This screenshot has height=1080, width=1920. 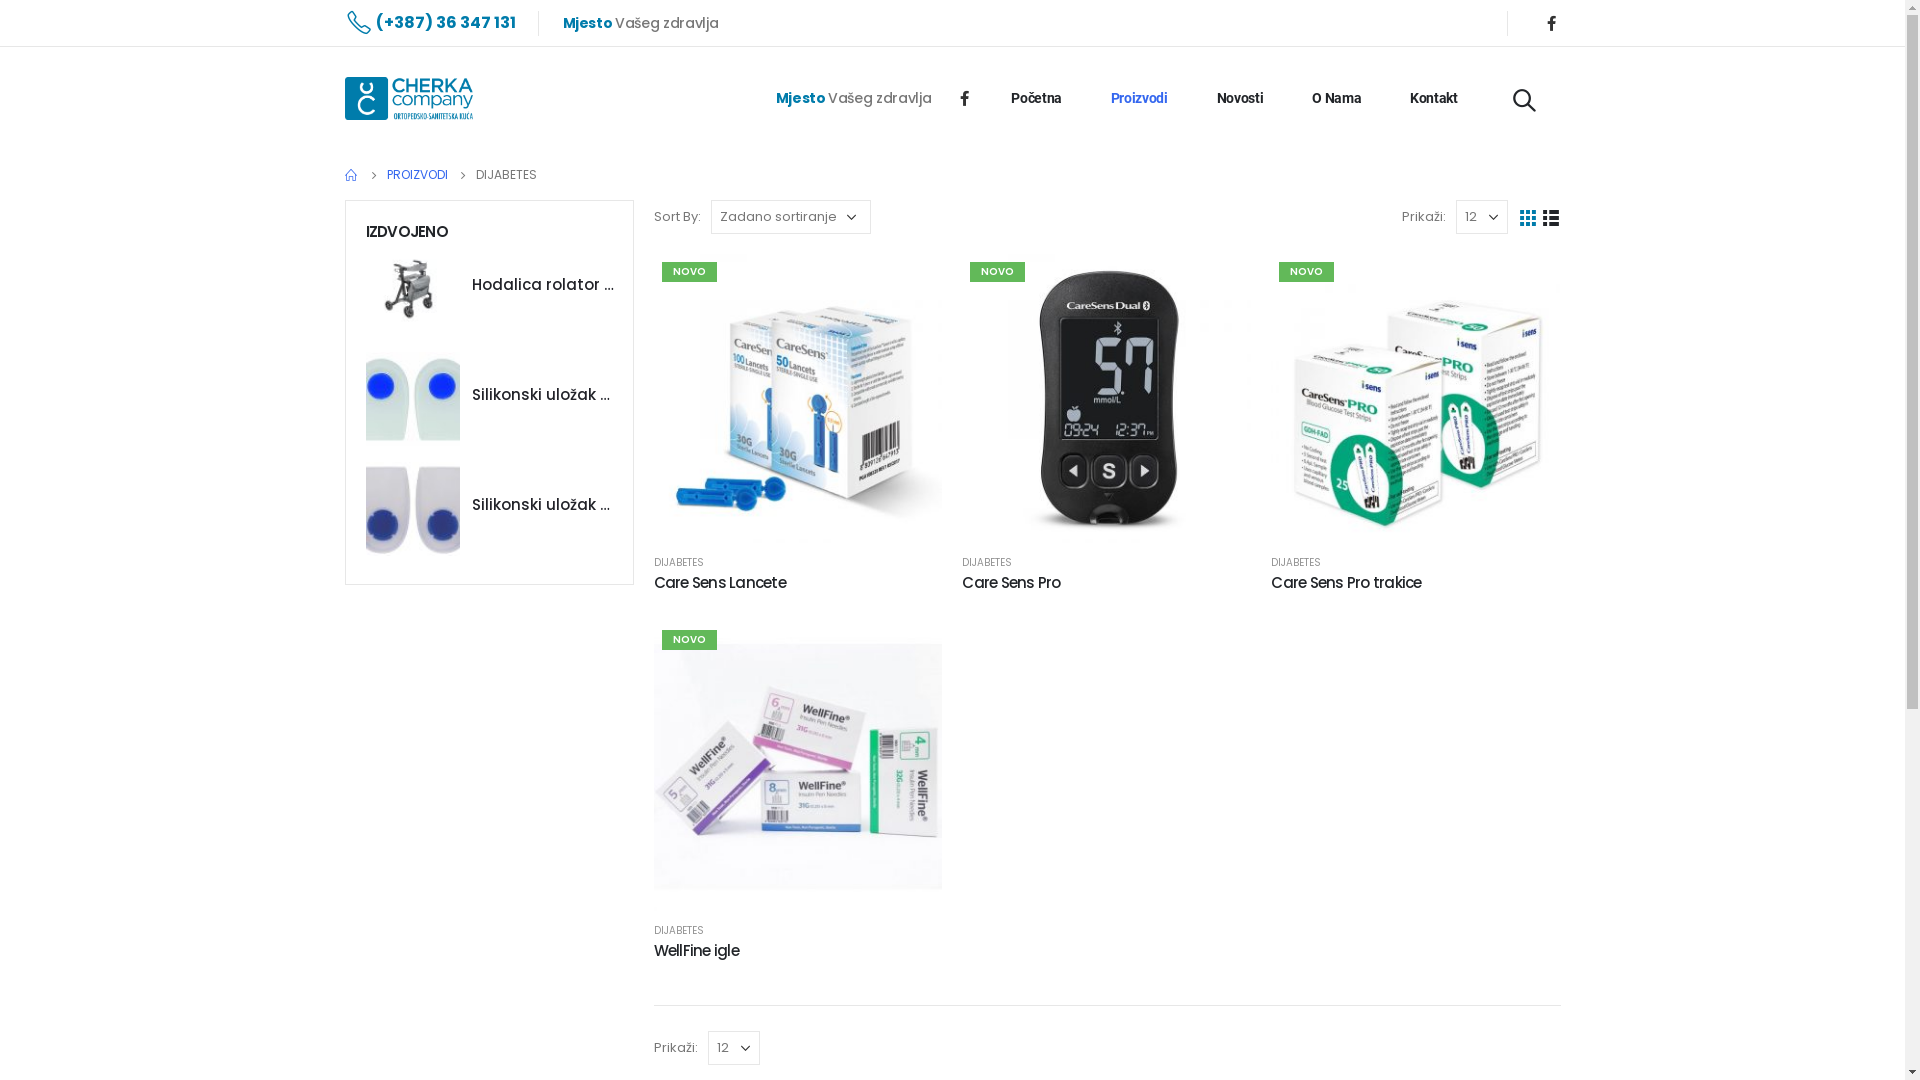 What do you see at coordinates (1240, 98) in the screenshot?
I see `Novosti` at bounding box center [1240, 98].